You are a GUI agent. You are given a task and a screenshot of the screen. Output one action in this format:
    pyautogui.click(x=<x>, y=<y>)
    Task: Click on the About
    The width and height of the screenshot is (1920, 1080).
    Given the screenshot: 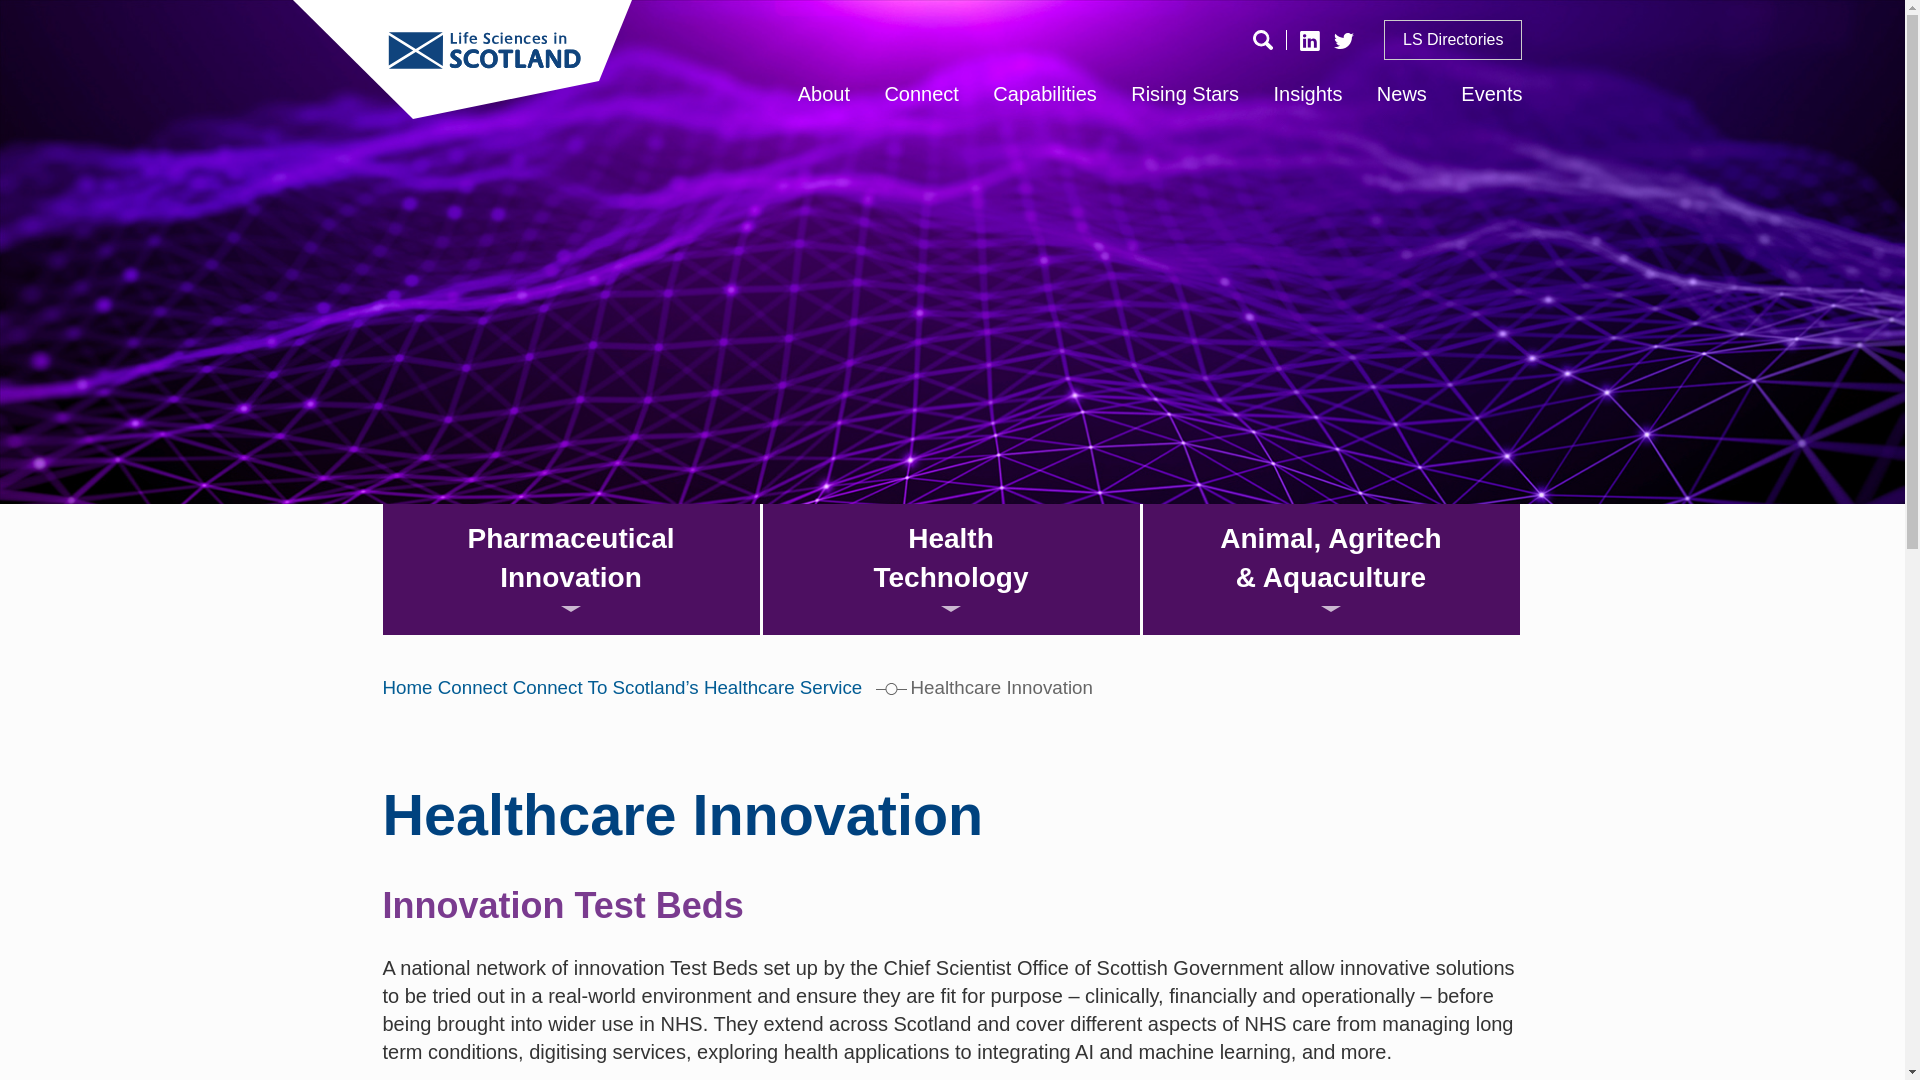 What is the action you would take?
    pyautogui.click(x=824, y=94)
    